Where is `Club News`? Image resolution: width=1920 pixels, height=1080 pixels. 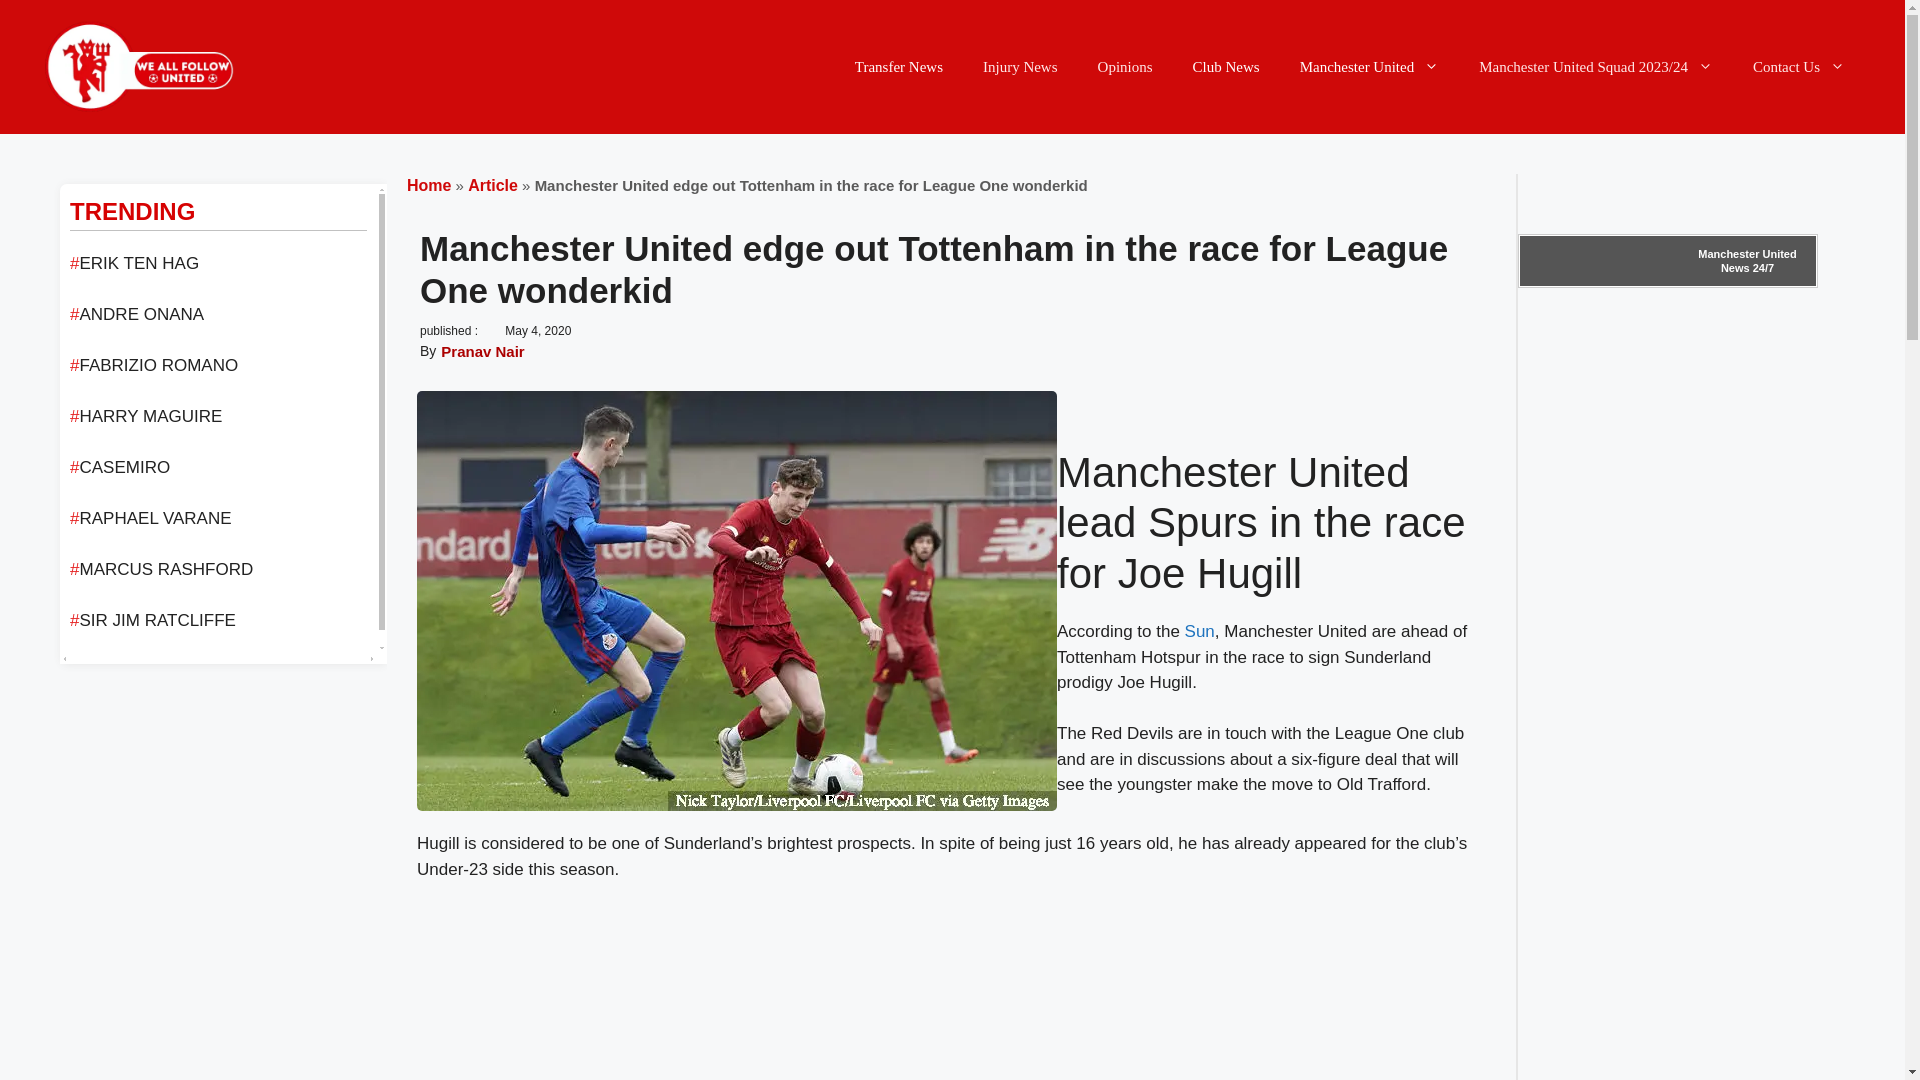 Club News is located at coordinates (1226, 66).